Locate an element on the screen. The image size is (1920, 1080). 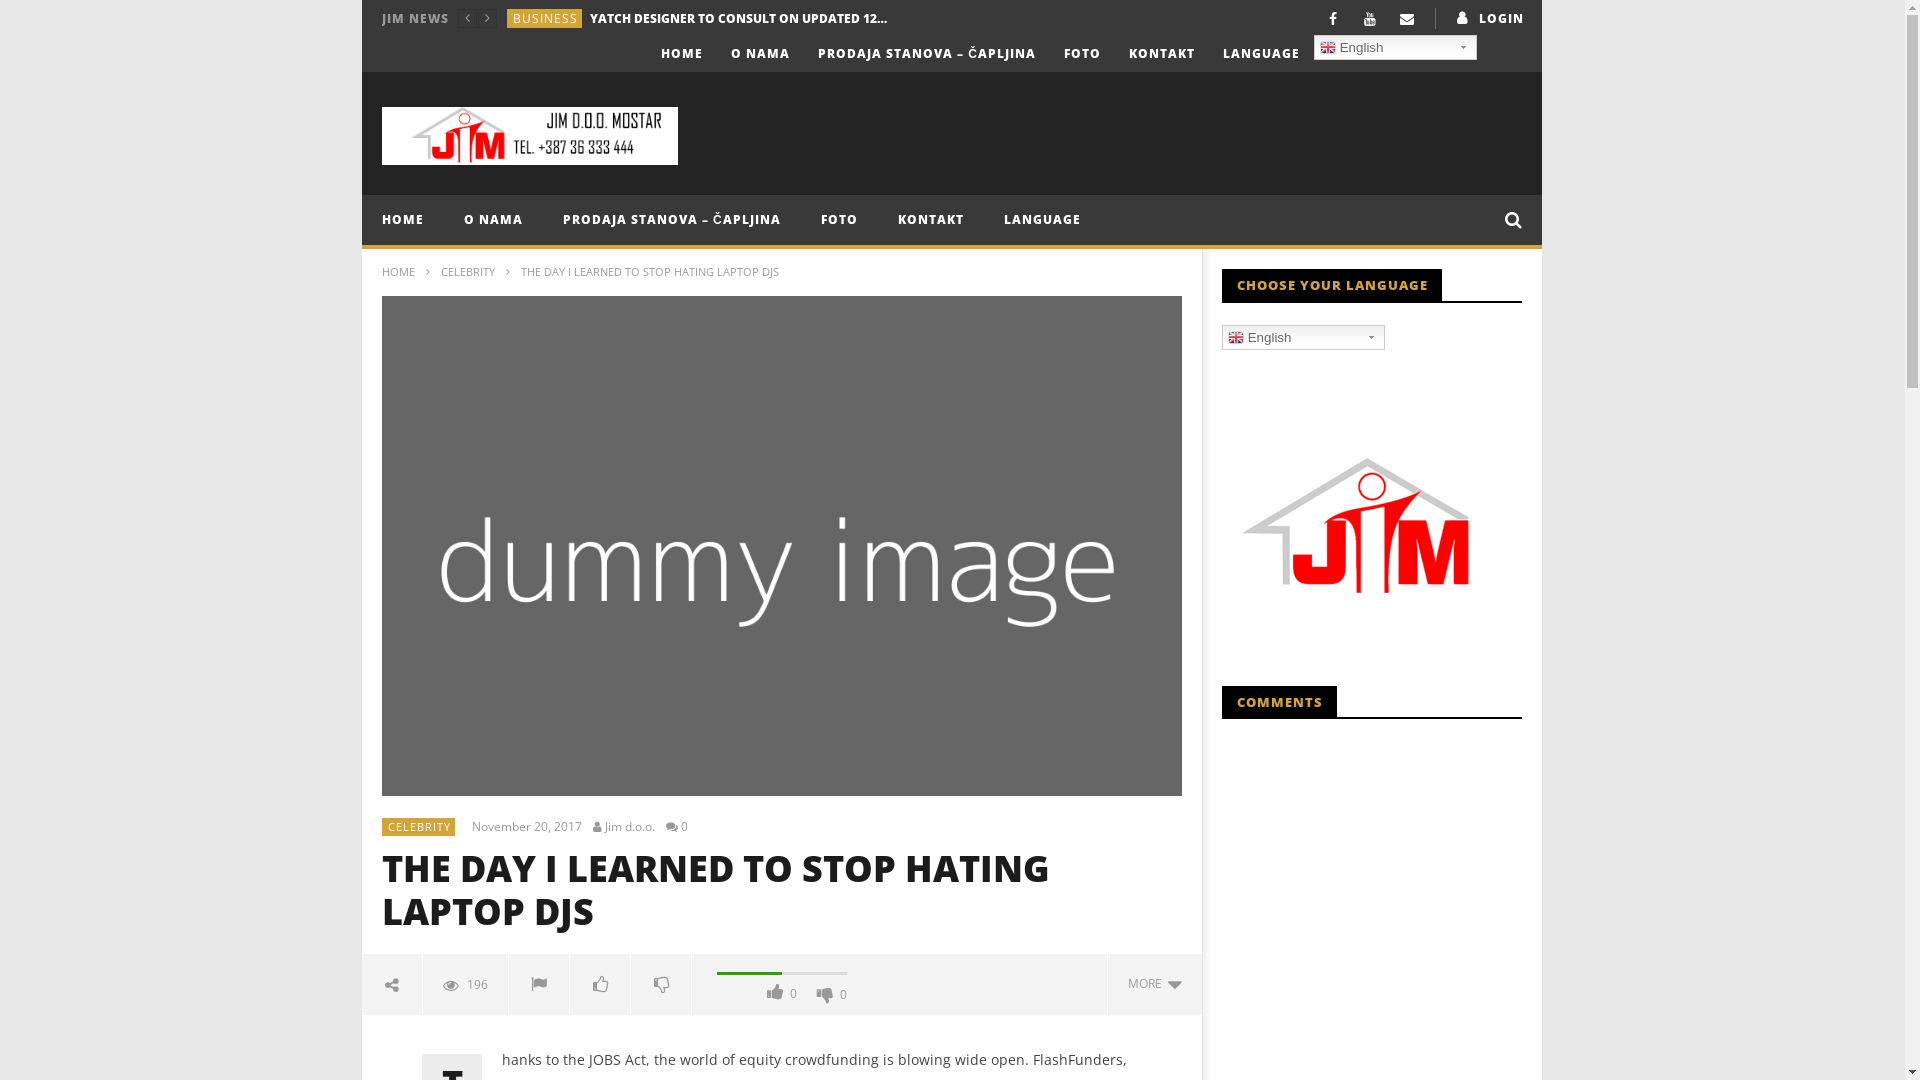
O NAMA is located at coordinates (760, 54).